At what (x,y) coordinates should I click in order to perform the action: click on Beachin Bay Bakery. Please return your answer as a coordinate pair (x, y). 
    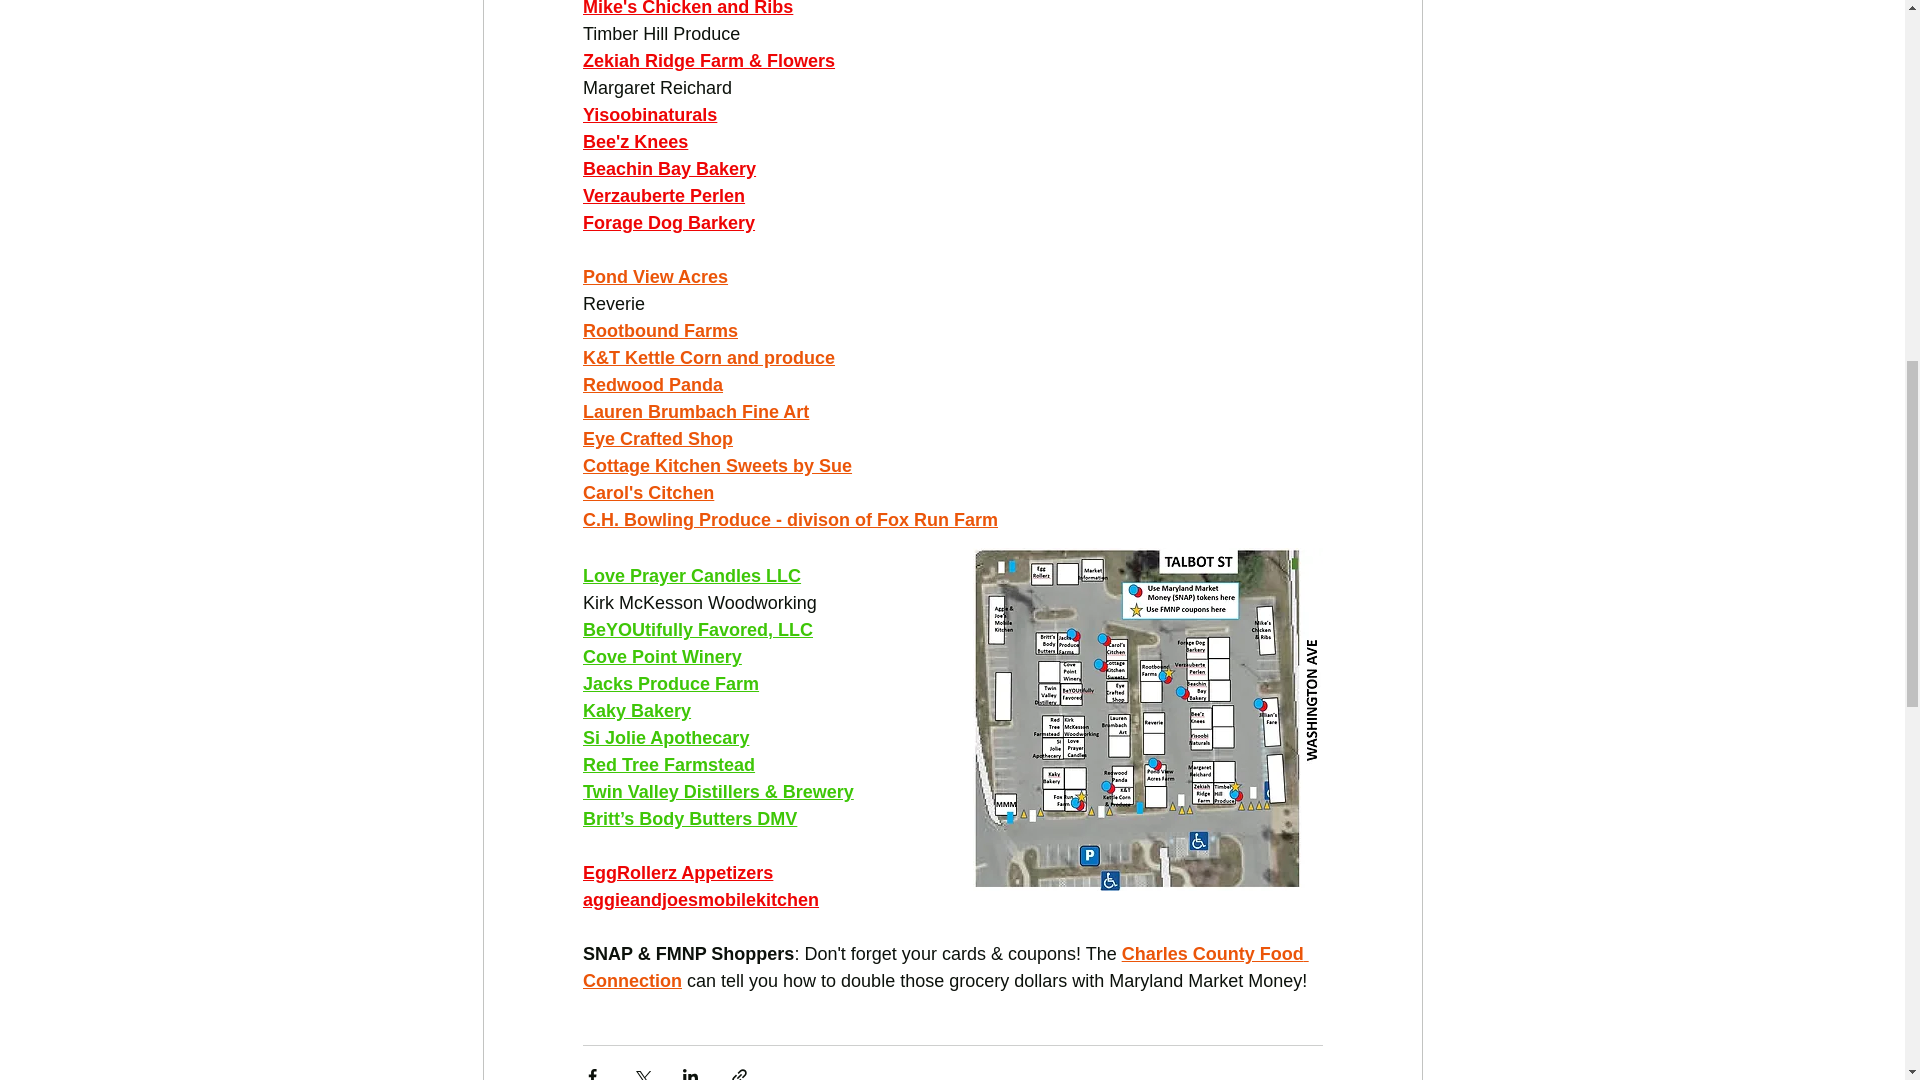
    Looking at the image, I should click on (668, 168).